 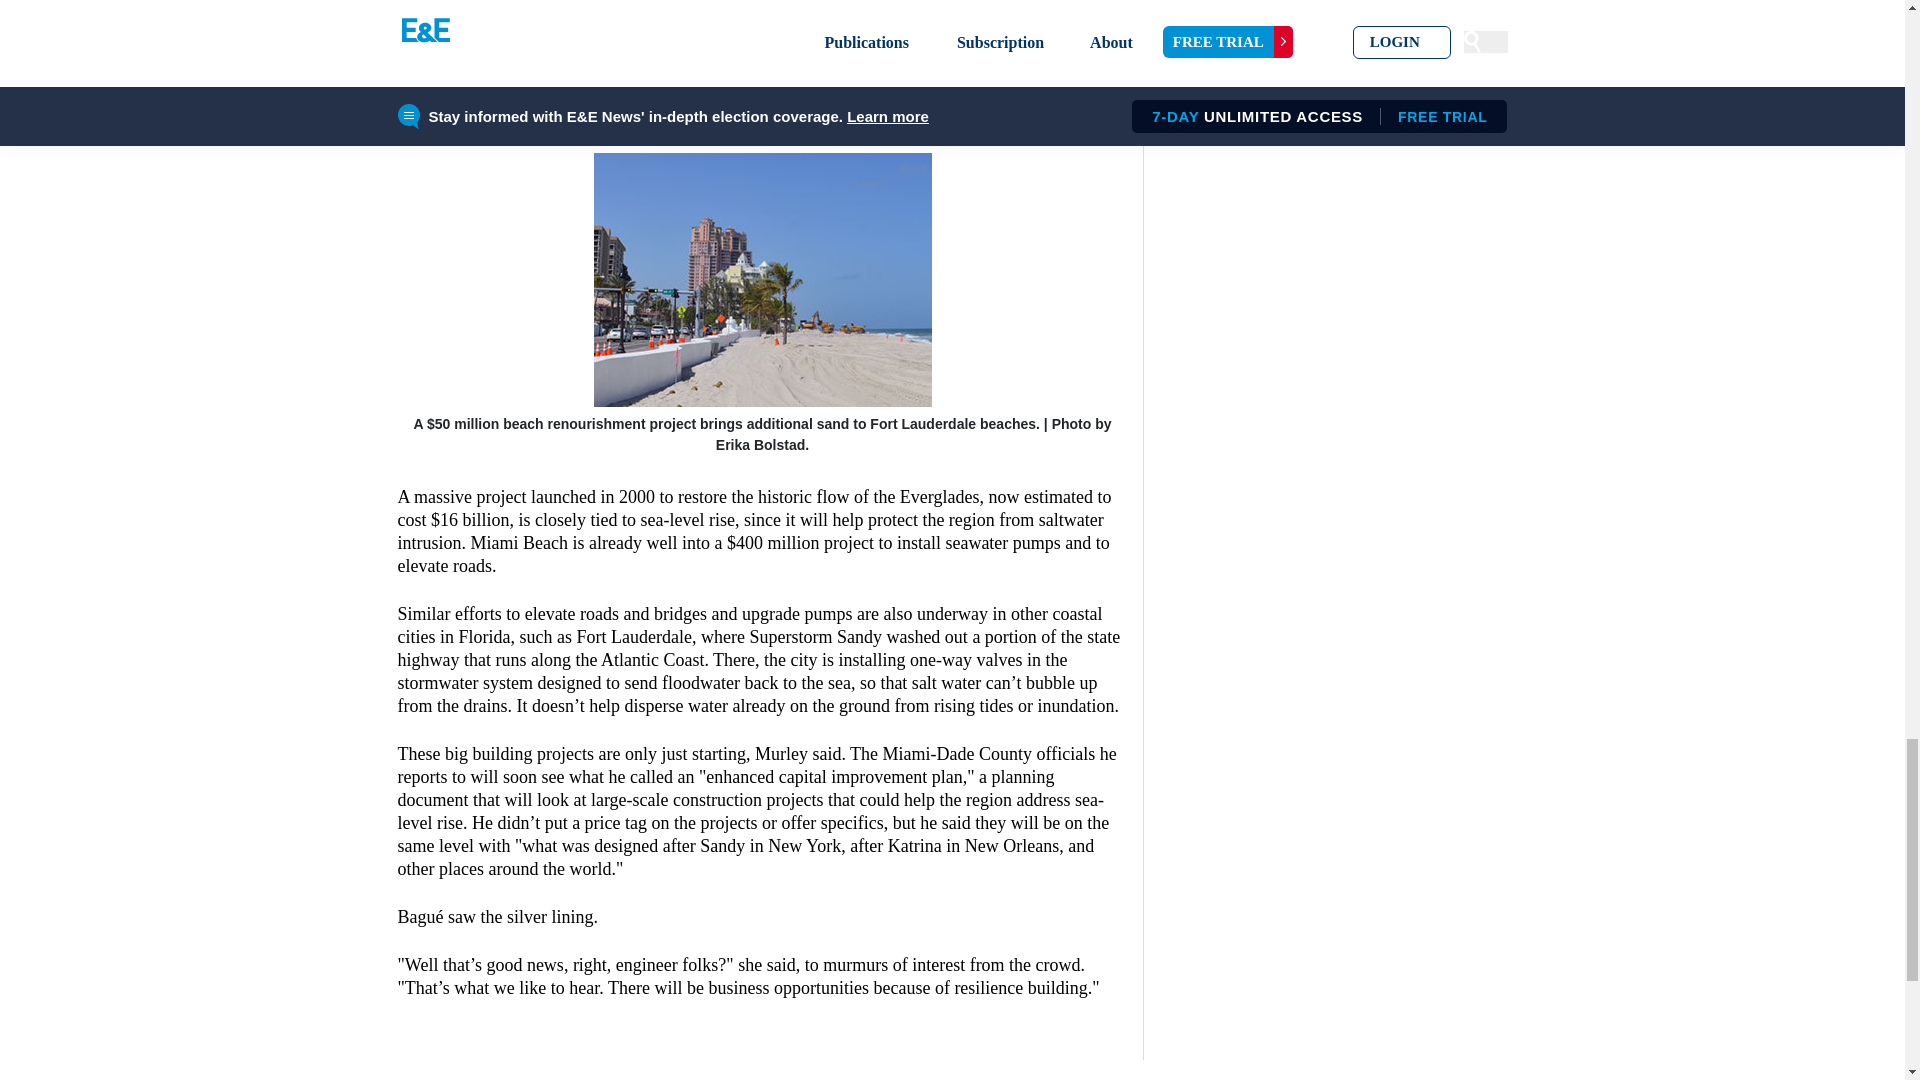 I want to click on Late-breaking news., so click(x=1396, y=1070).